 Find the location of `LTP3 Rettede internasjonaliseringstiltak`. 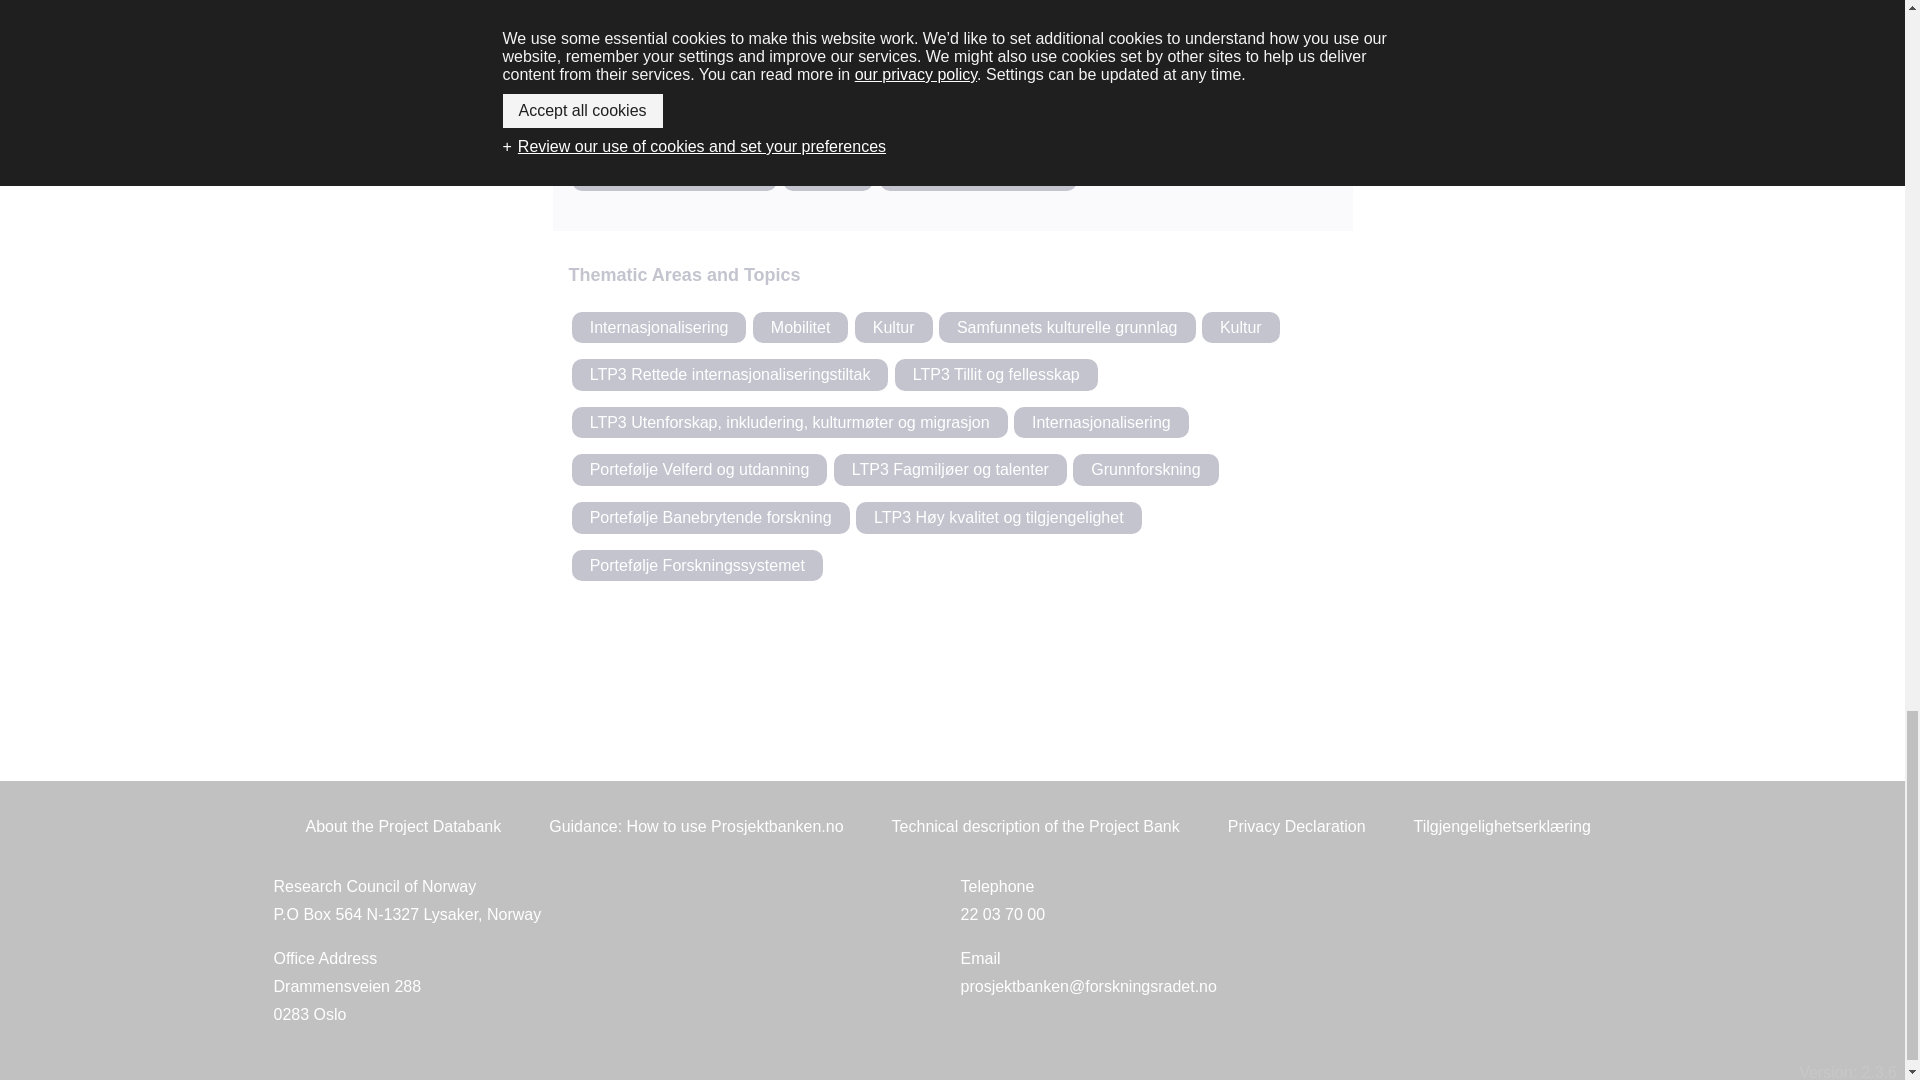

LTP3 Rettede internasjonaliseringstiltak is located at coordinates (730, 374).